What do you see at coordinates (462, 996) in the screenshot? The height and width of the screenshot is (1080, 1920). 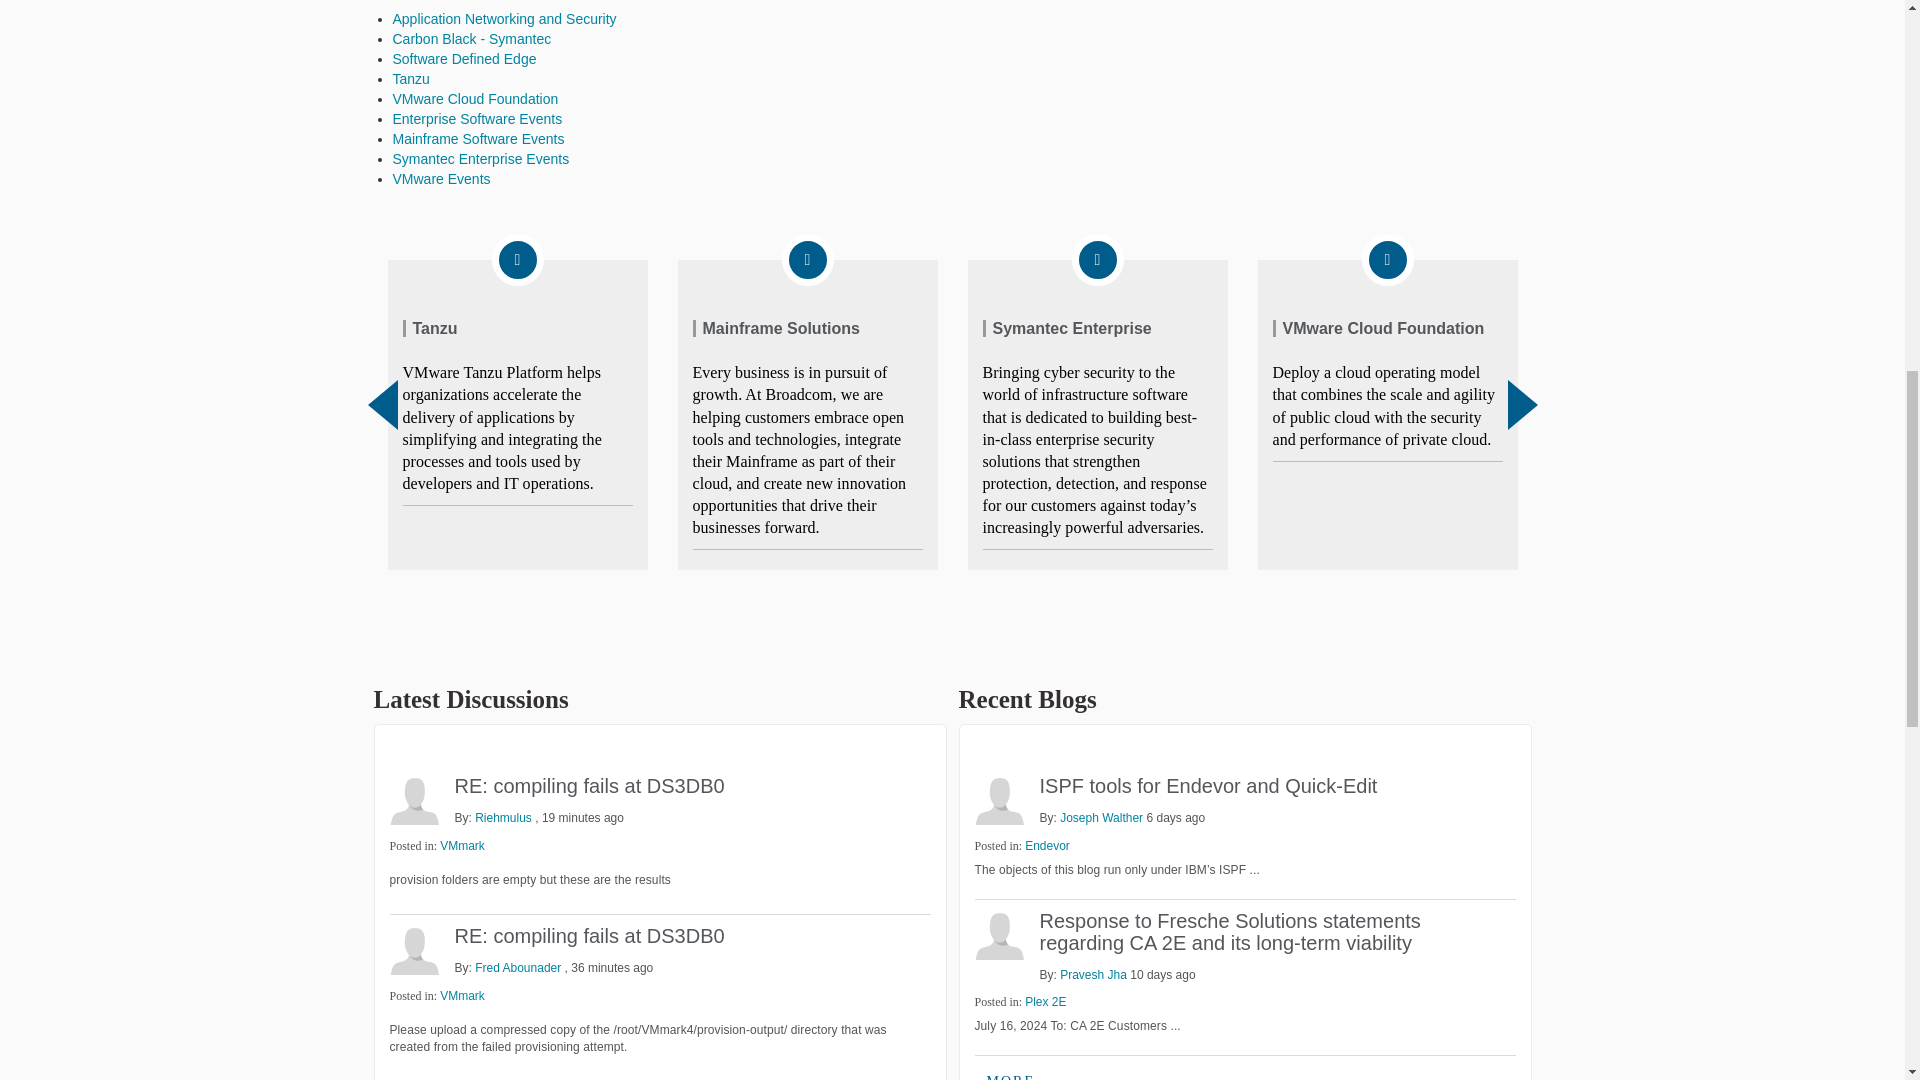 I see `VMmark` at bounding box center [462, 996].